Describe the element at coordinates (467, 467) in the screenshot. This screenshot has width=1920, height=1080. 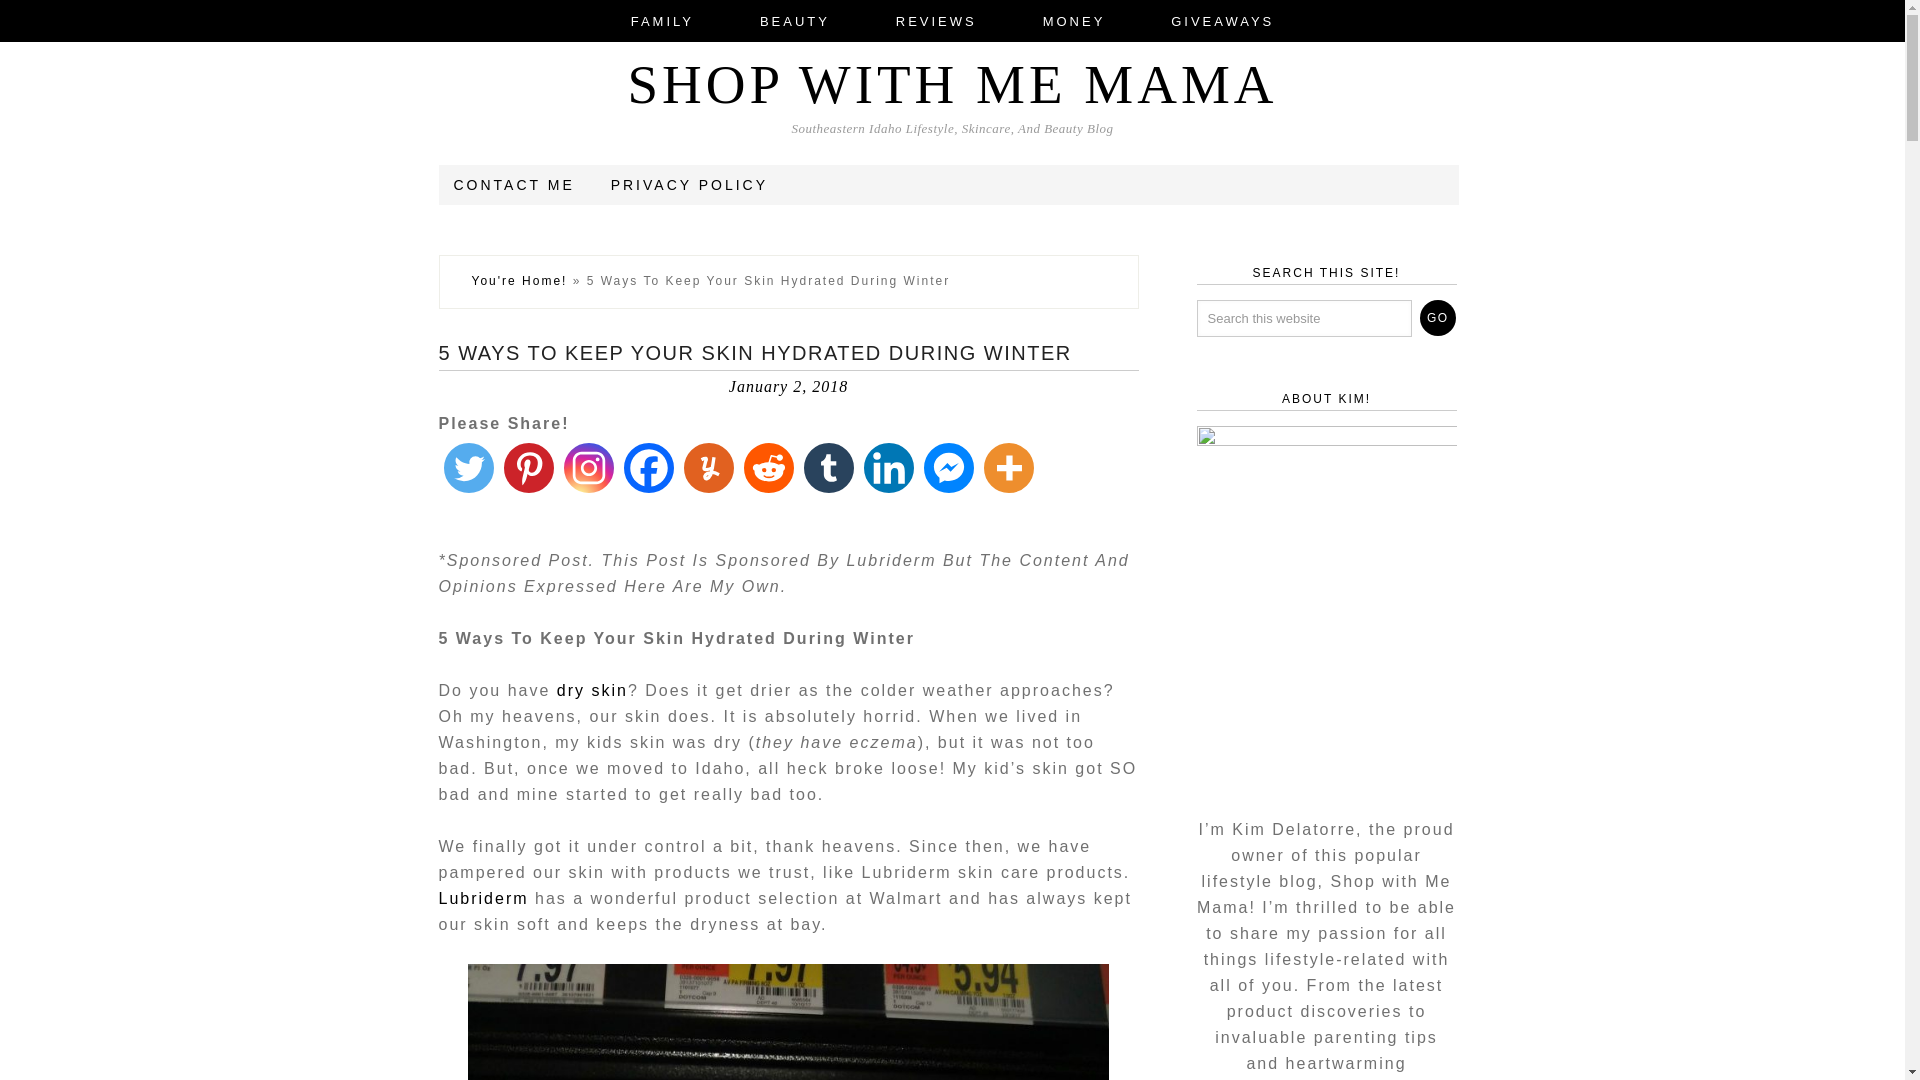
I see `Twitter` at that location.